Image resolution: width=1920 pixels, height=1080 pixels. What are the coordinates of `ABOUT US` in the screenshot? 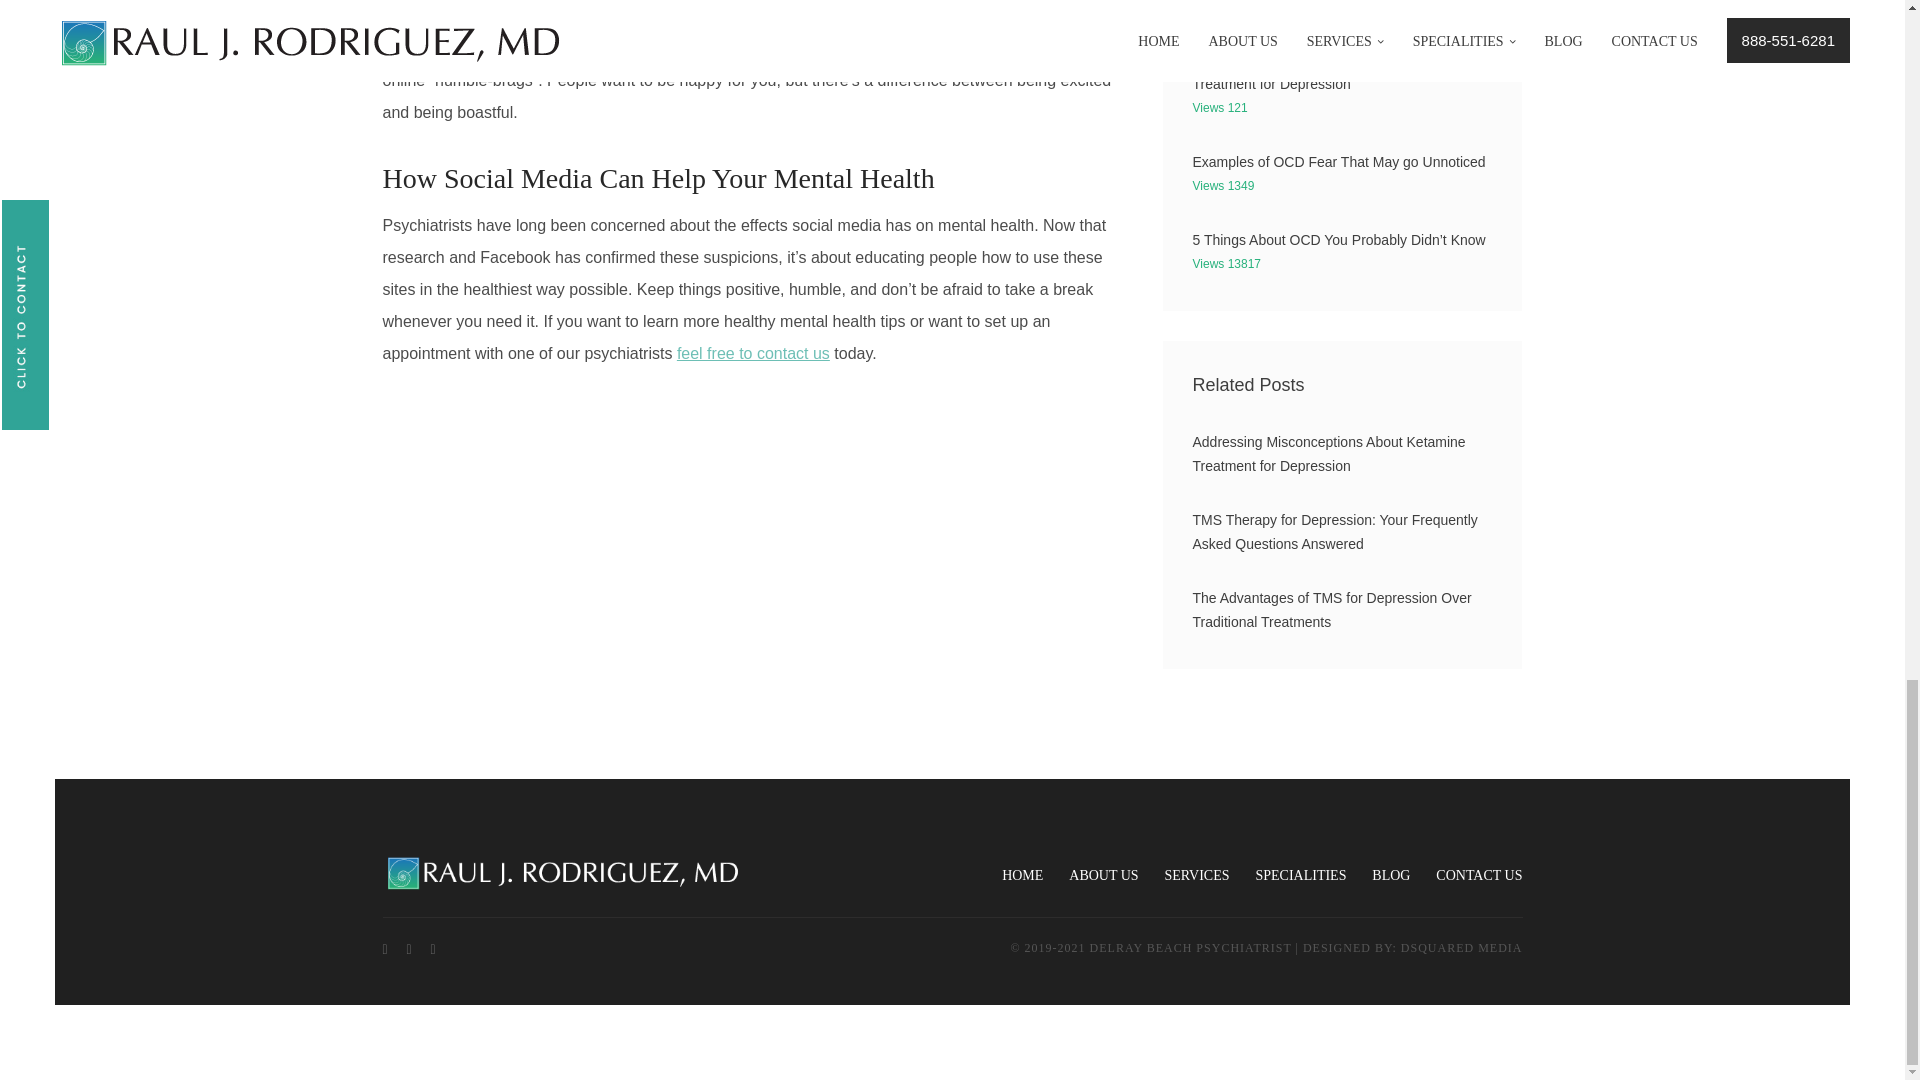 It's located at (1104, 876).